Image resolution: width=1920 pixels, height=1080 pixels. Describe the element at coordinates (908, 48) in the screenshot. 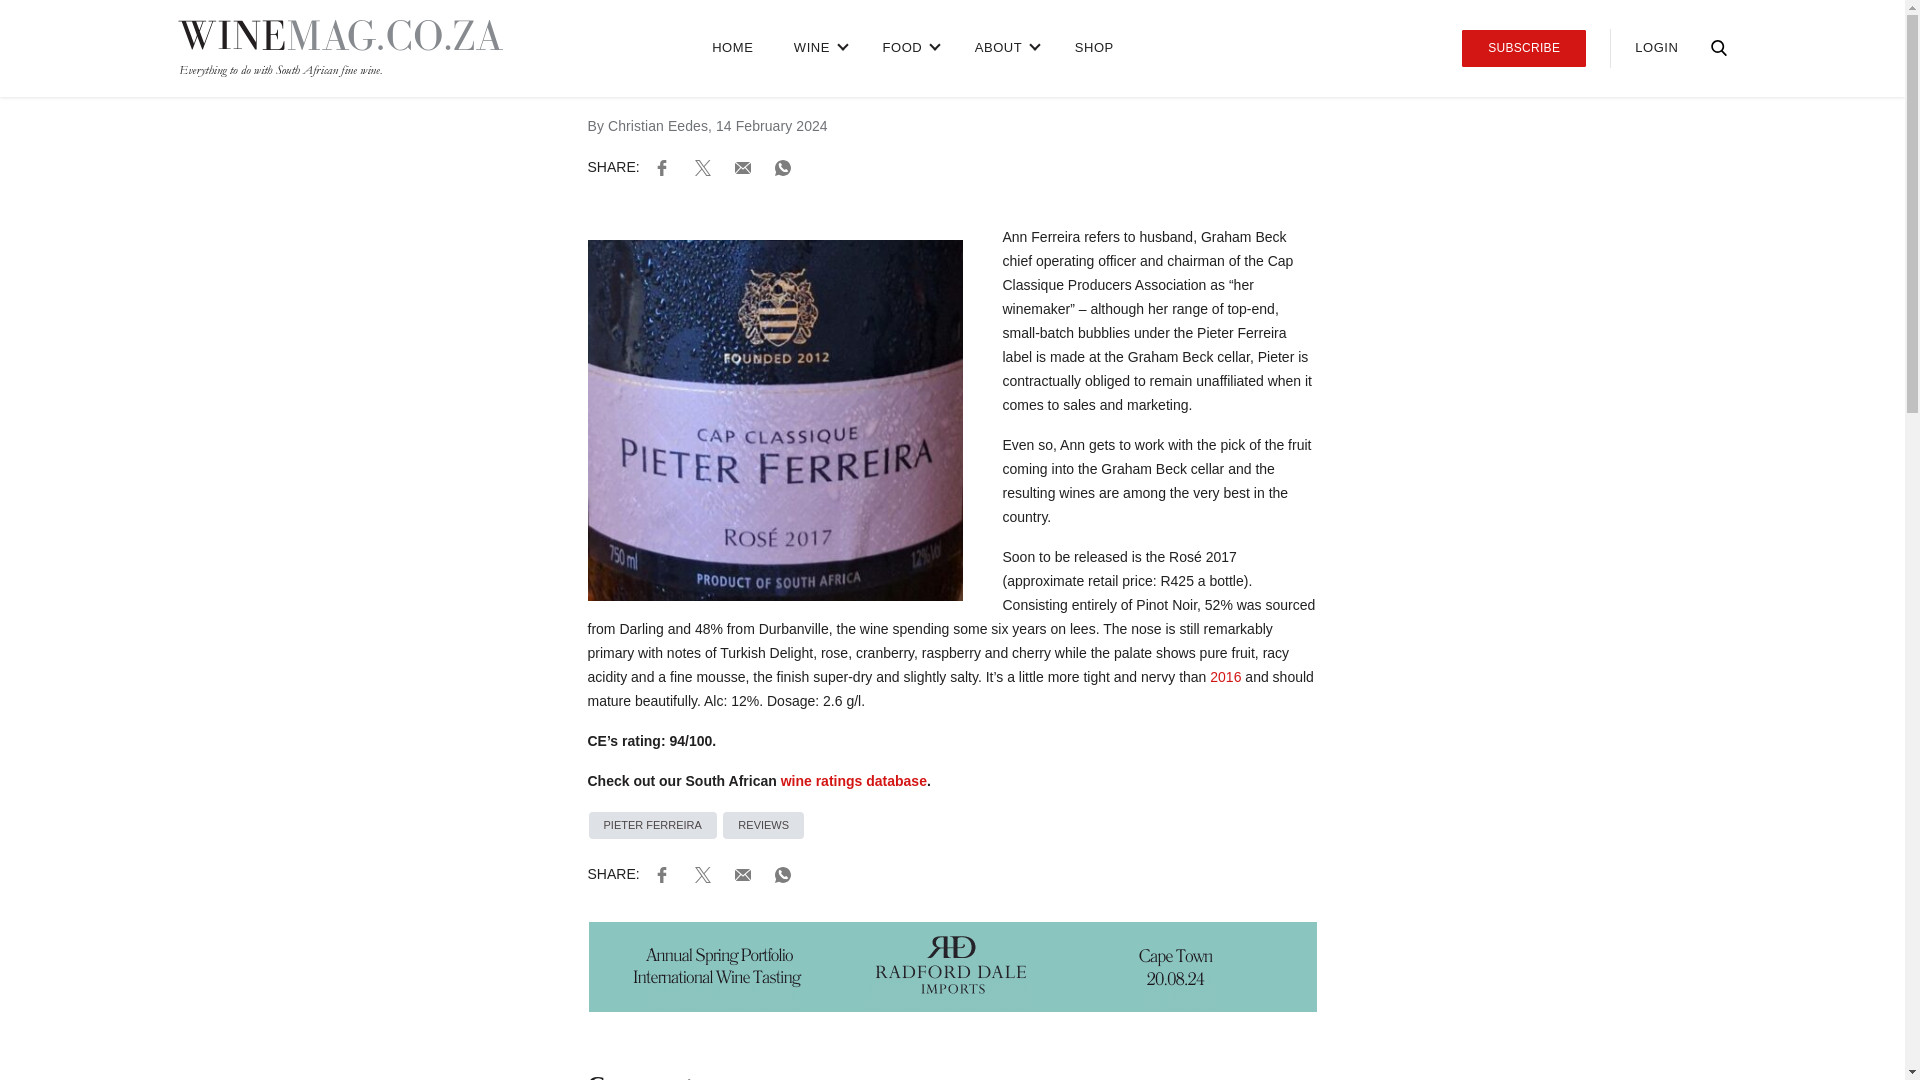

I see `FOOD` at that location.